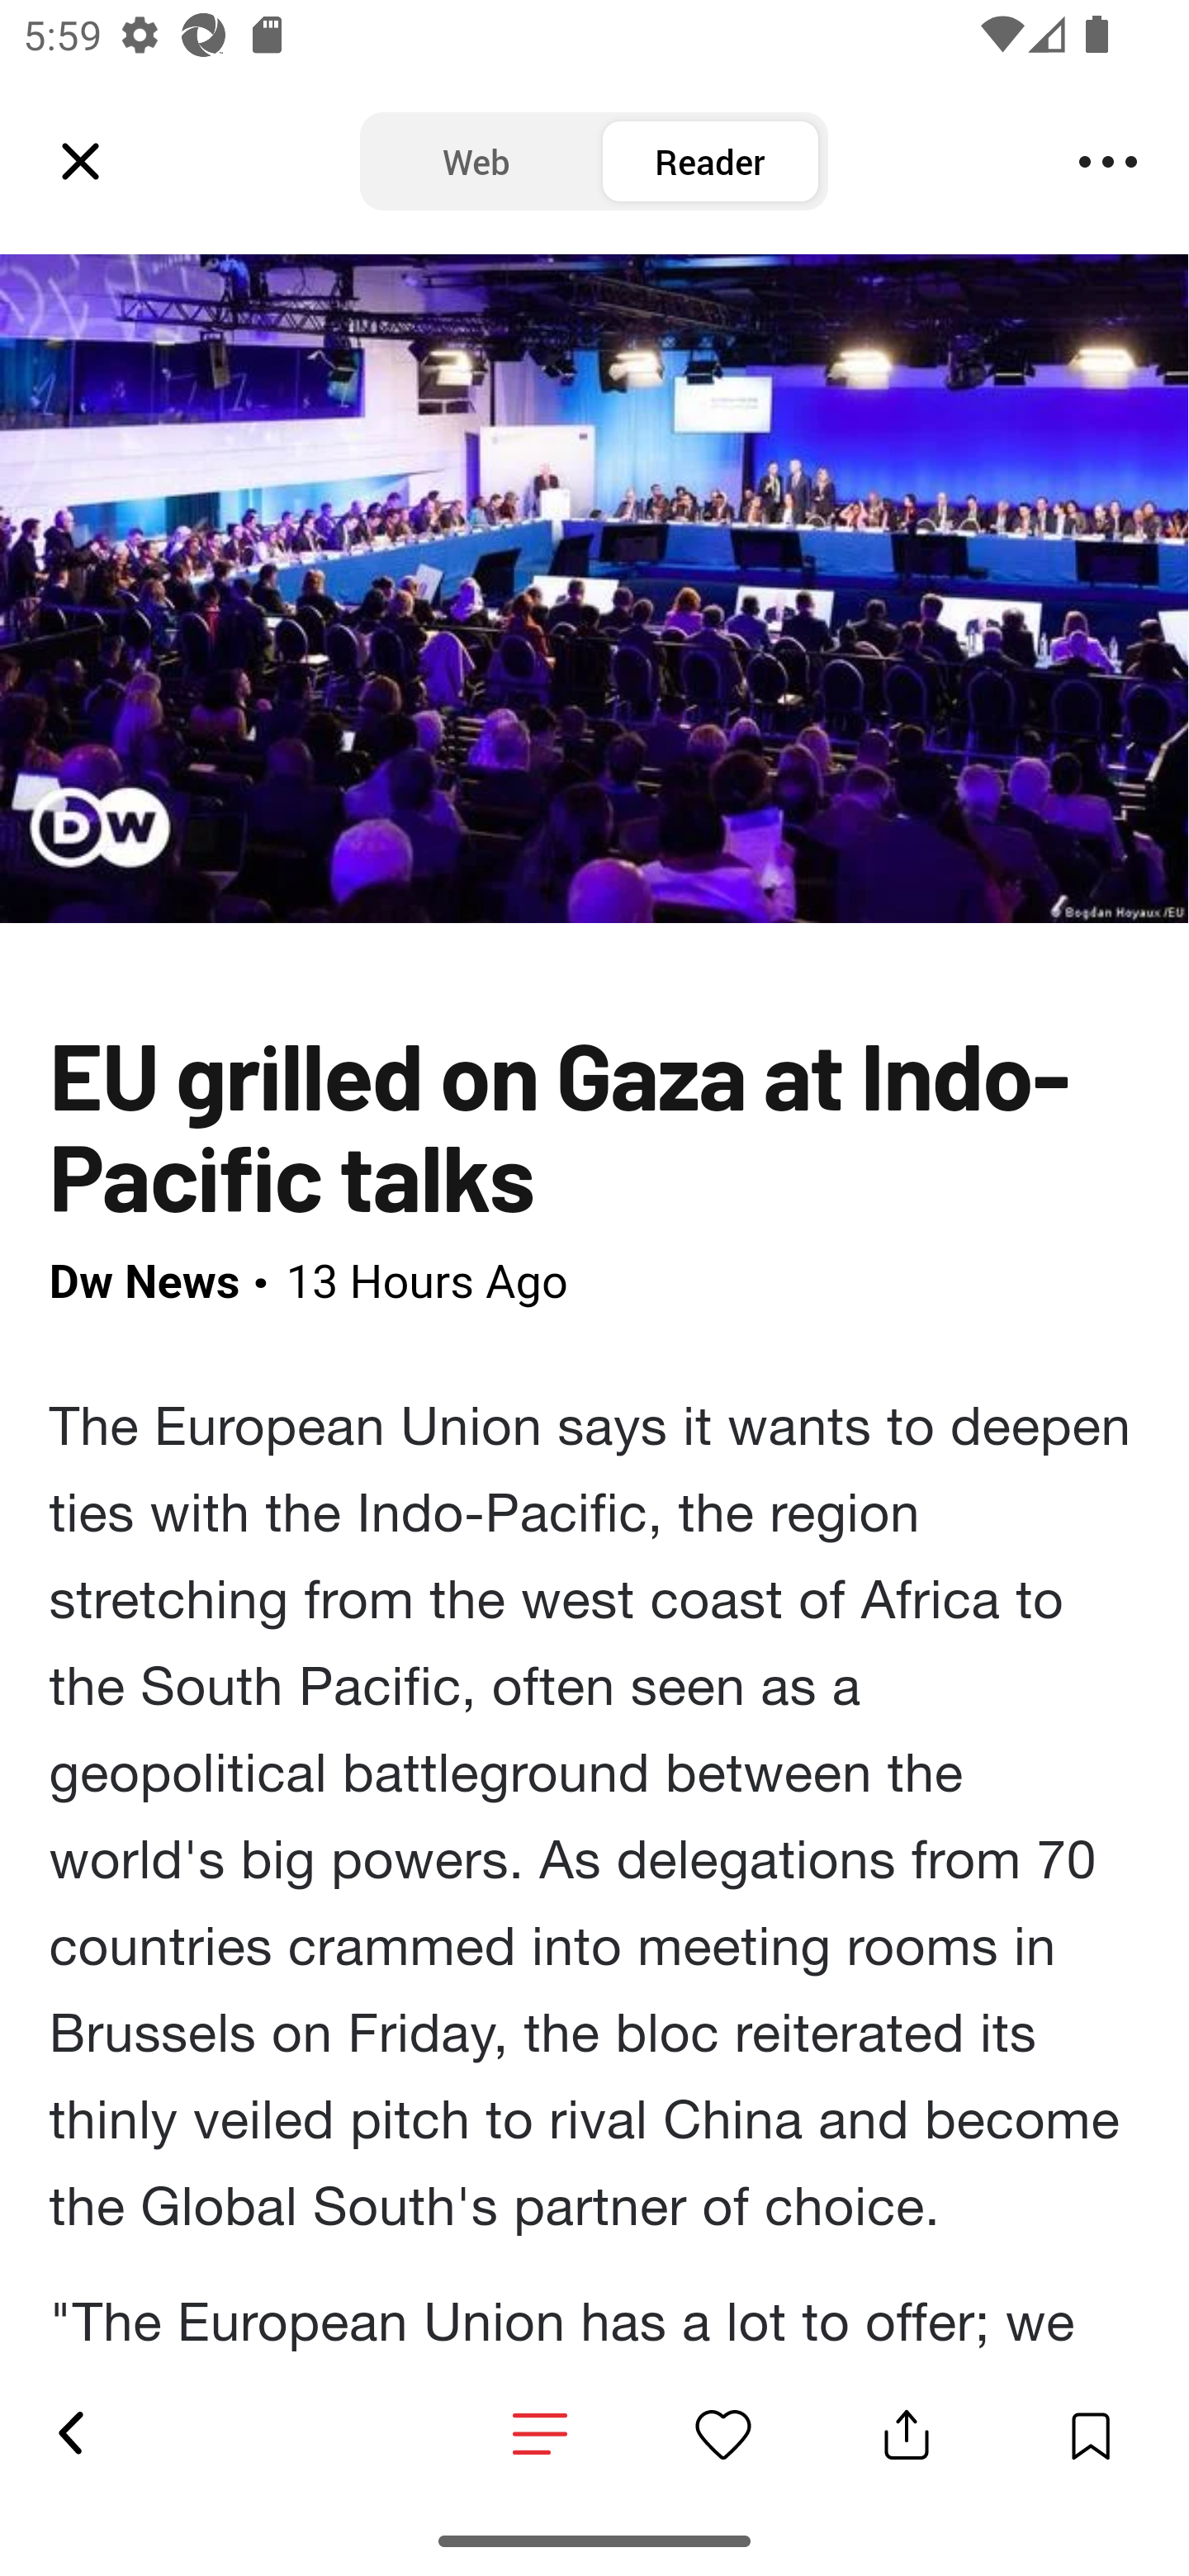 This screenshot has height=2576, width=1189. What do you see at coordinates (69, 2434) in the screenshot?
I see `Back Button` at bounding box center [69, 2434].